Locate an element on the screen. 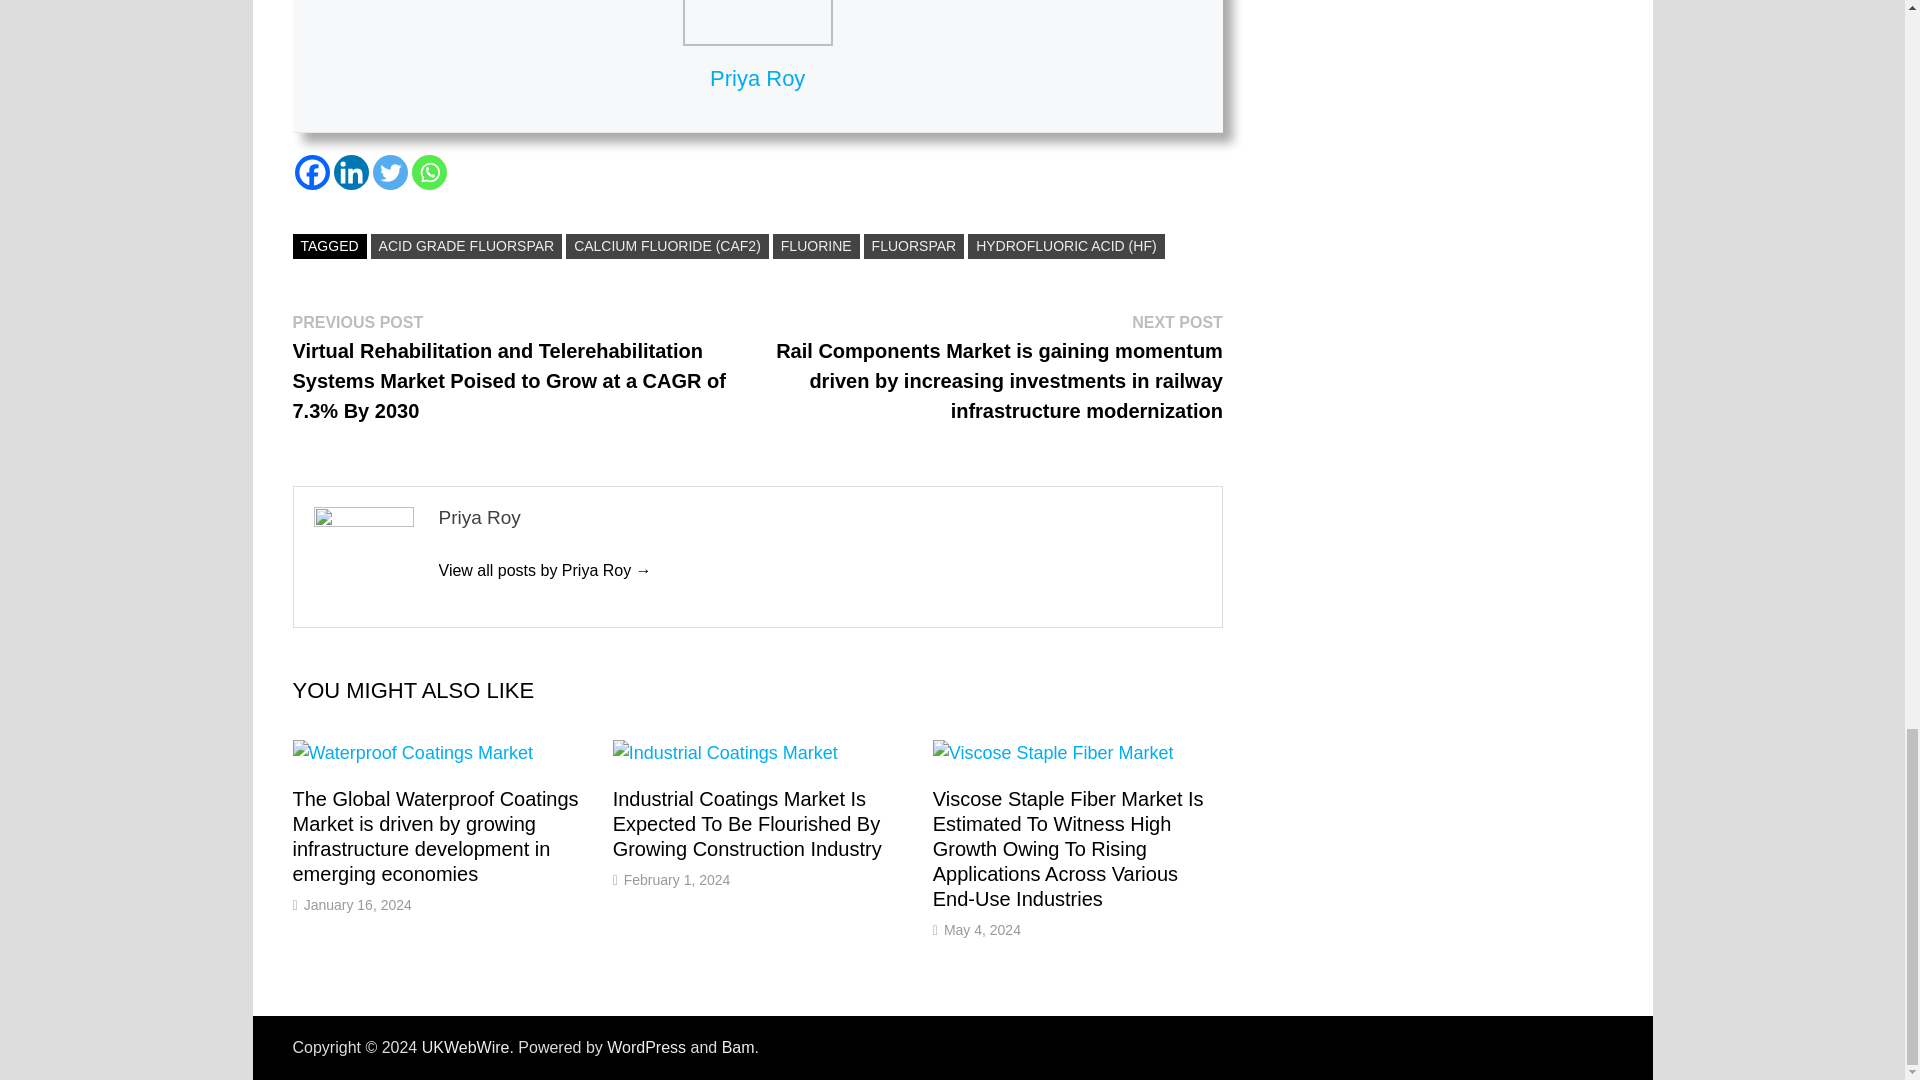  Twitter is located at coordinates (390, 172).